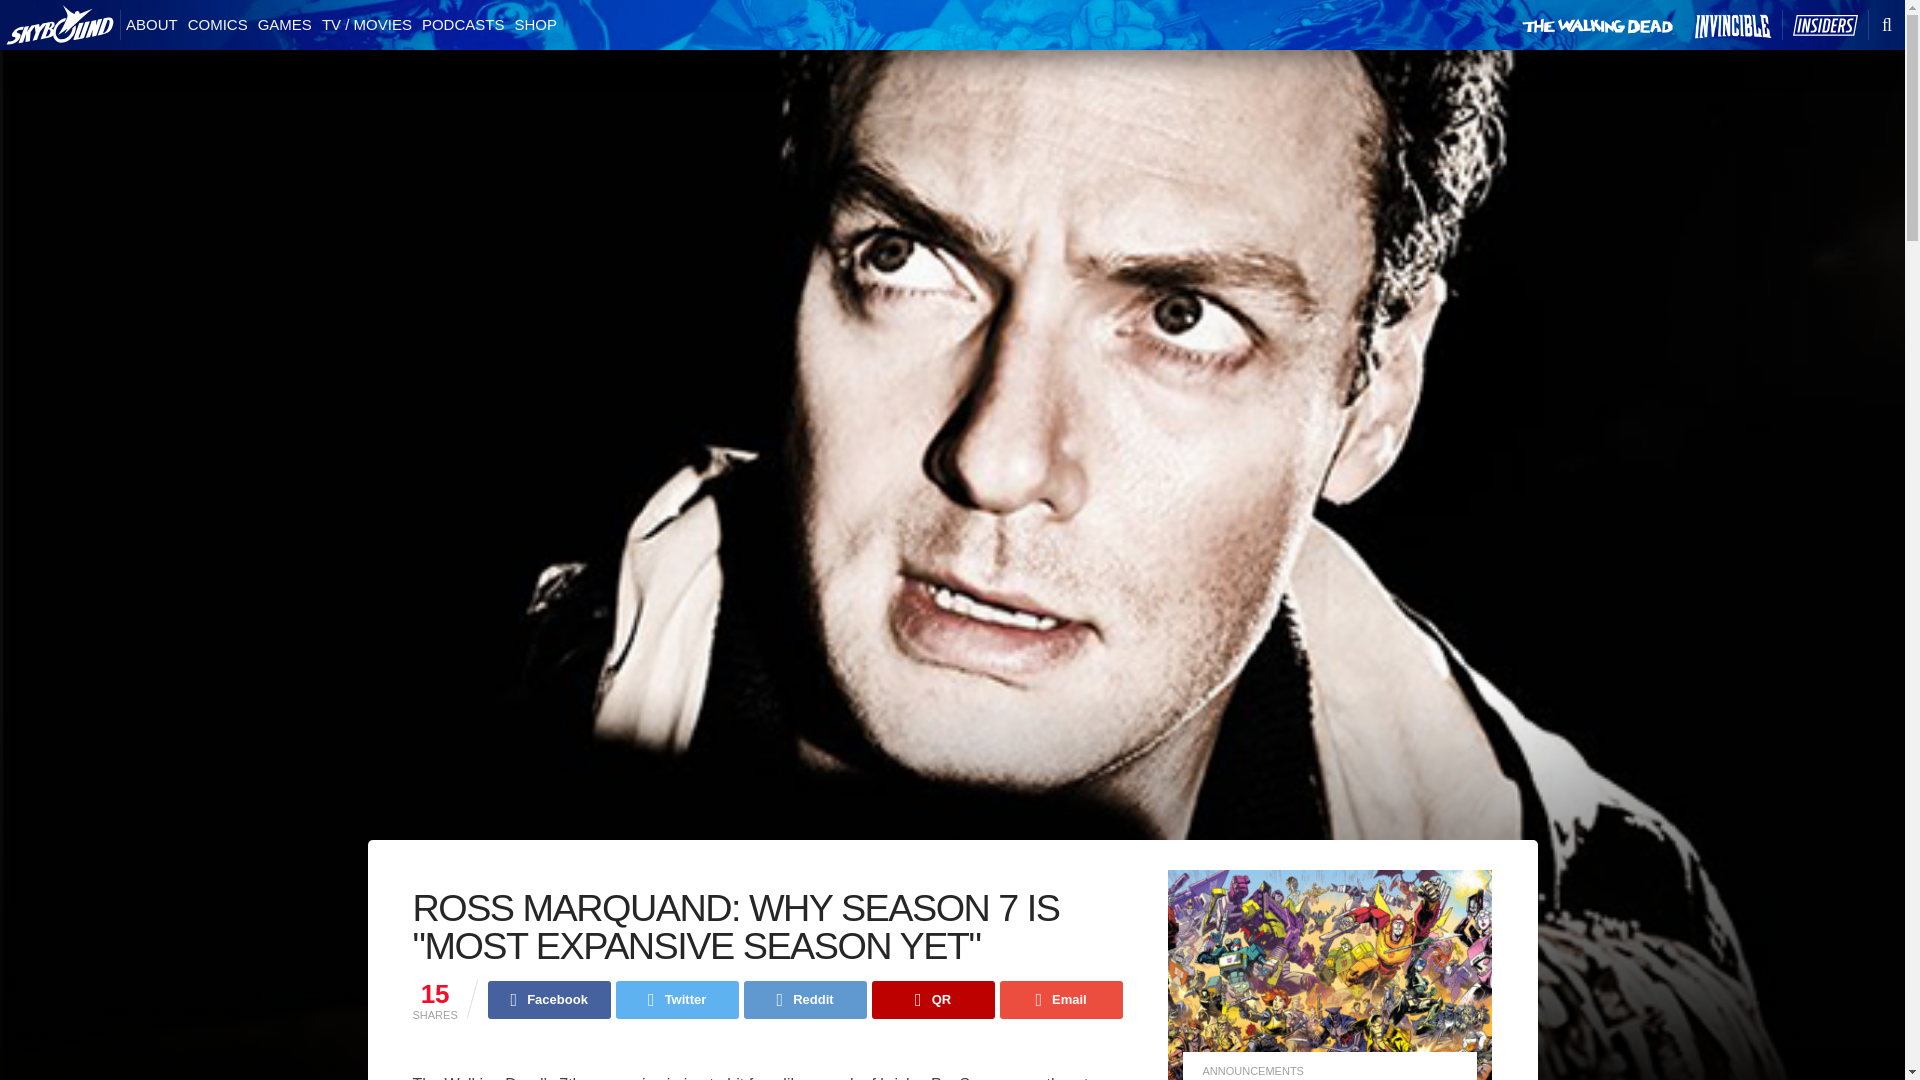  I want to click on ABOUT, so click(152, 25).